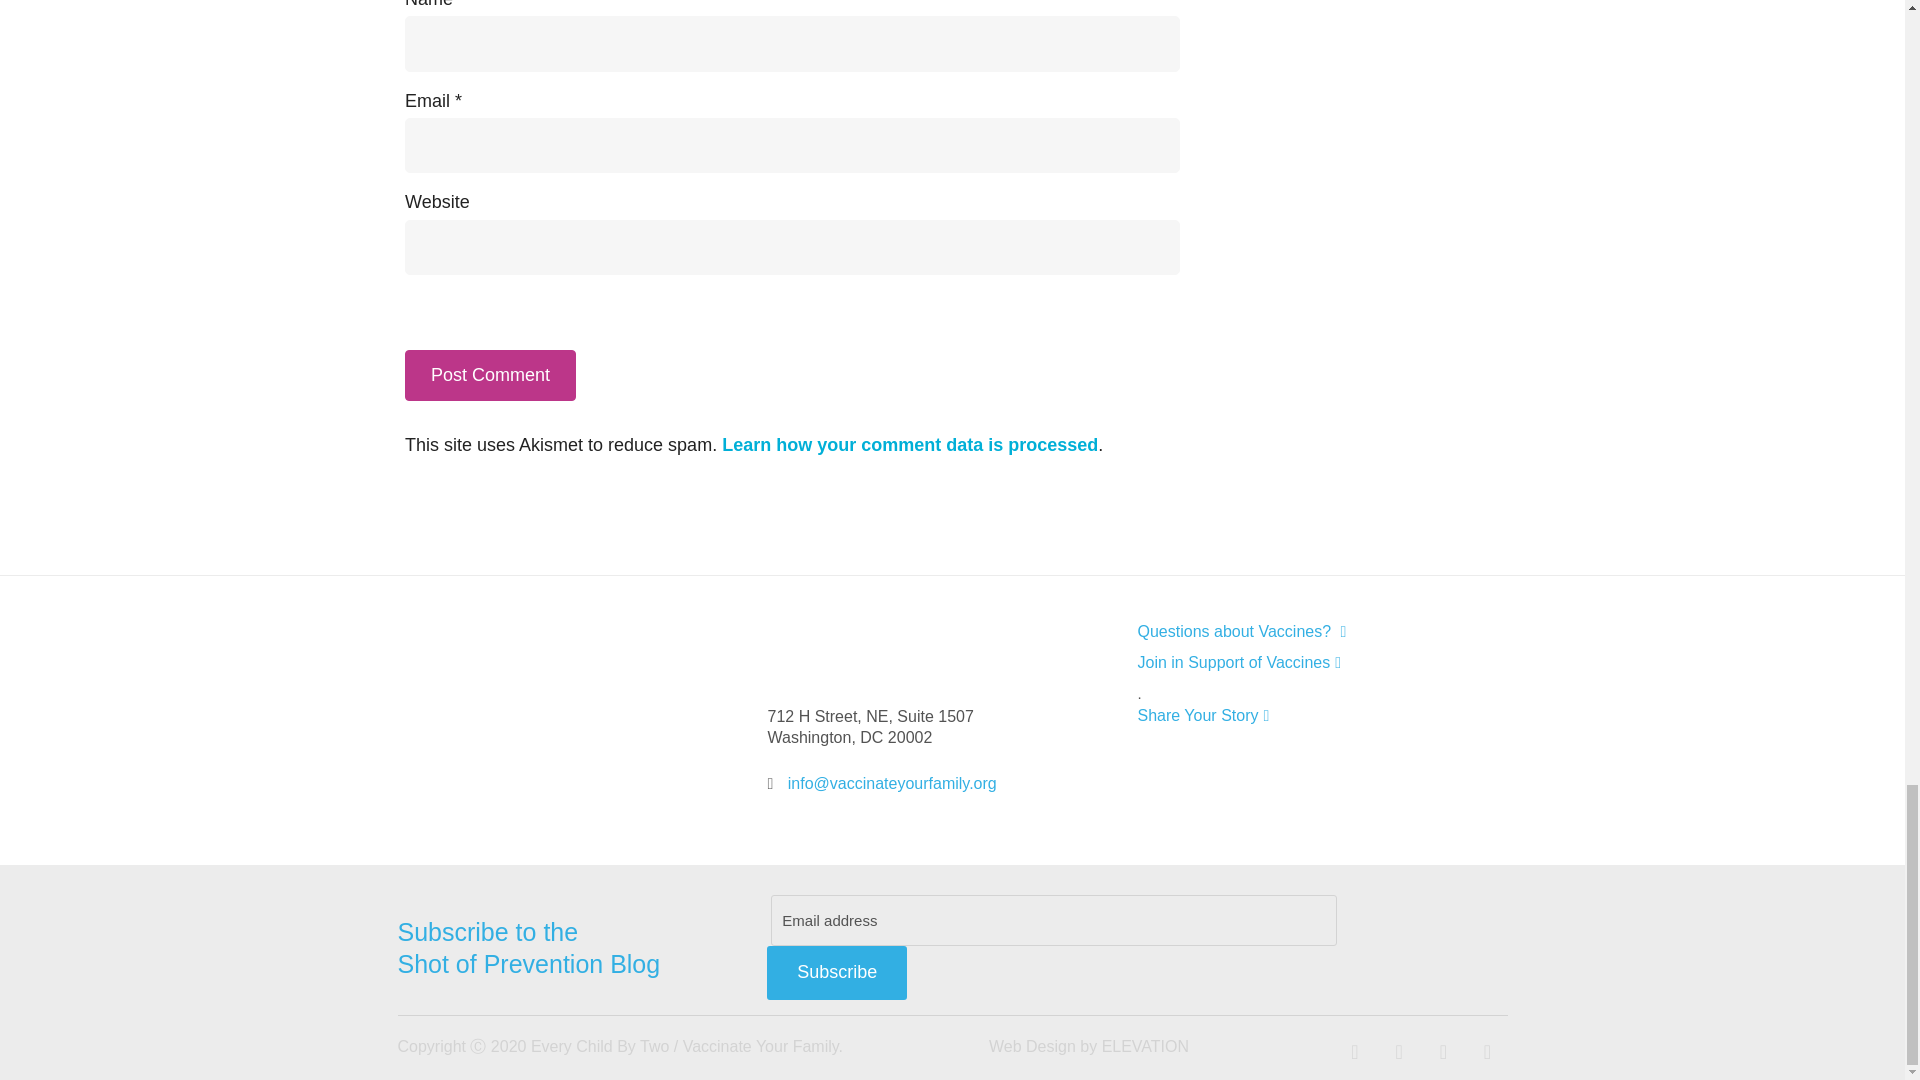 The width and height of the screenshot is (1920, 1080). I want to click on Subscribe, so click(836, 973).